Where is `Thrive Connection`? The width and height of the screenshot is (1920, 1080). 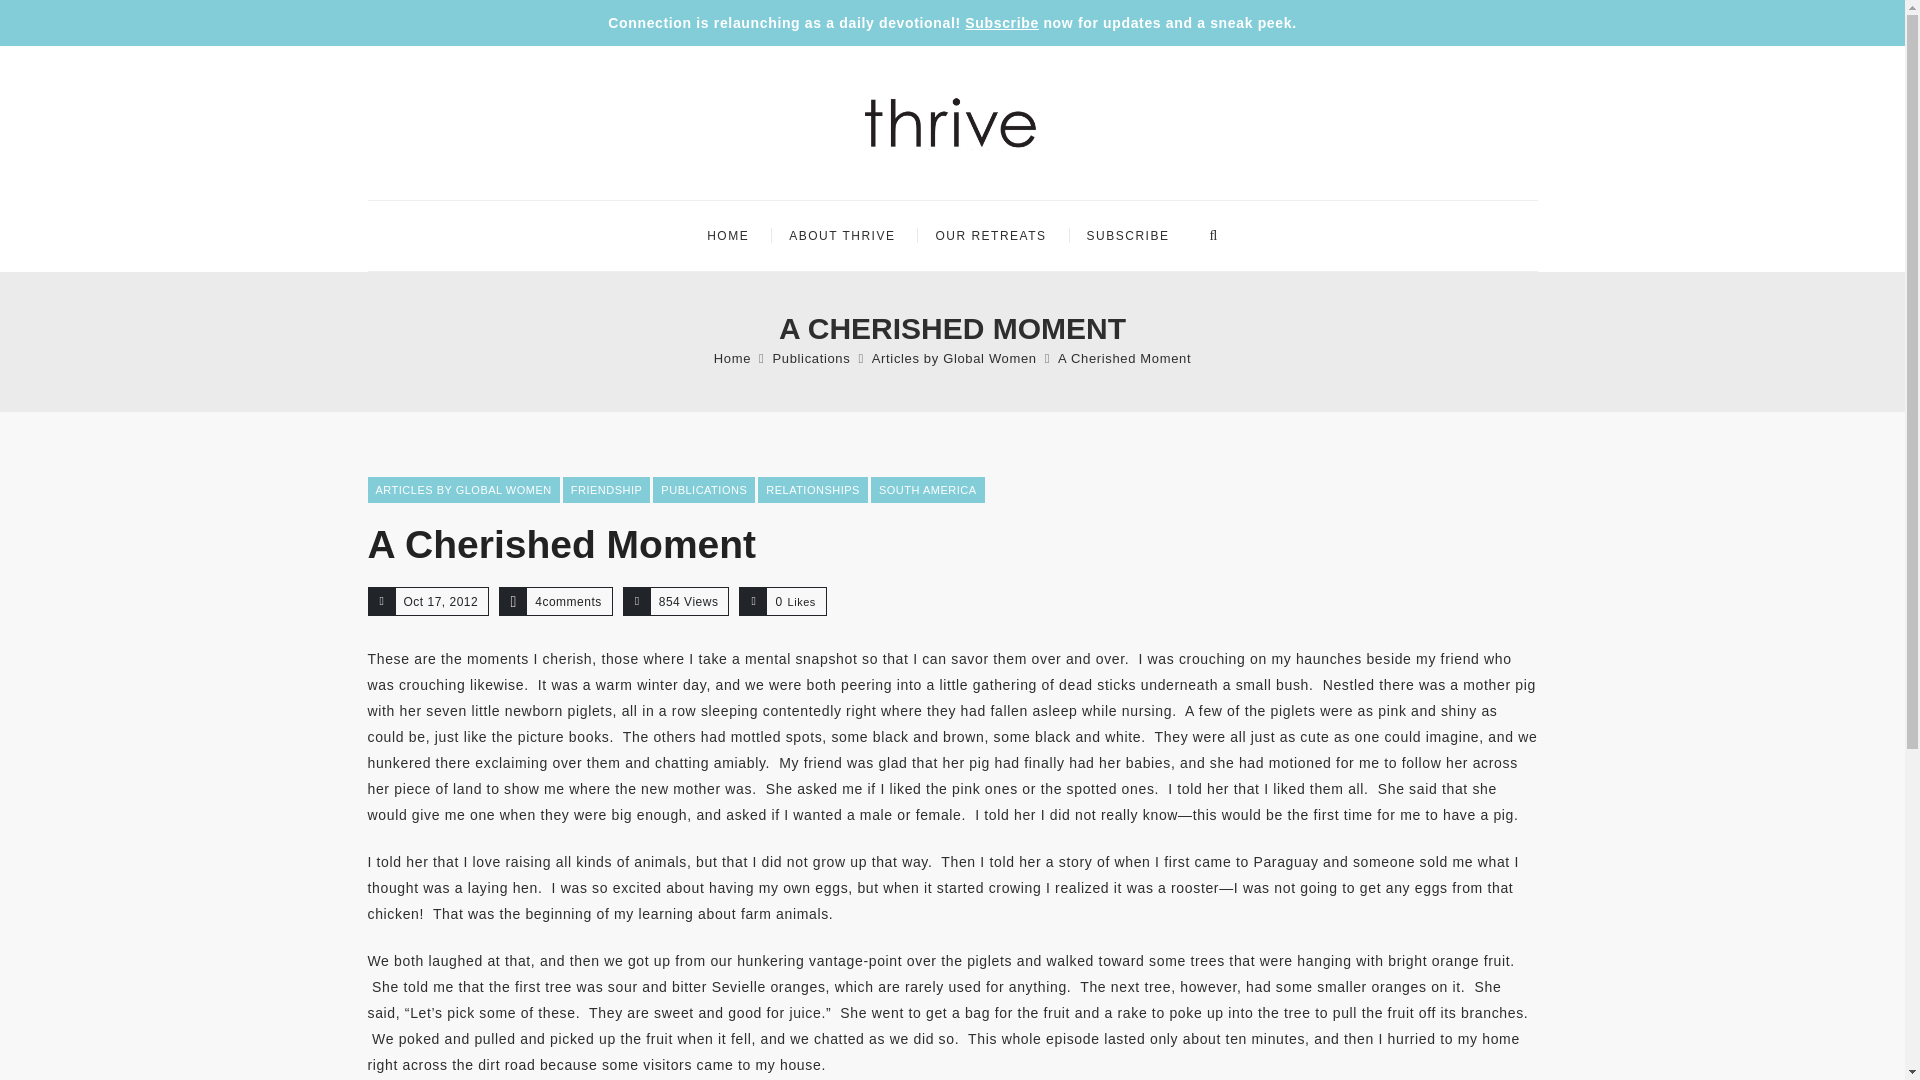
Thrive Connection is located at coordinates (951, 123).